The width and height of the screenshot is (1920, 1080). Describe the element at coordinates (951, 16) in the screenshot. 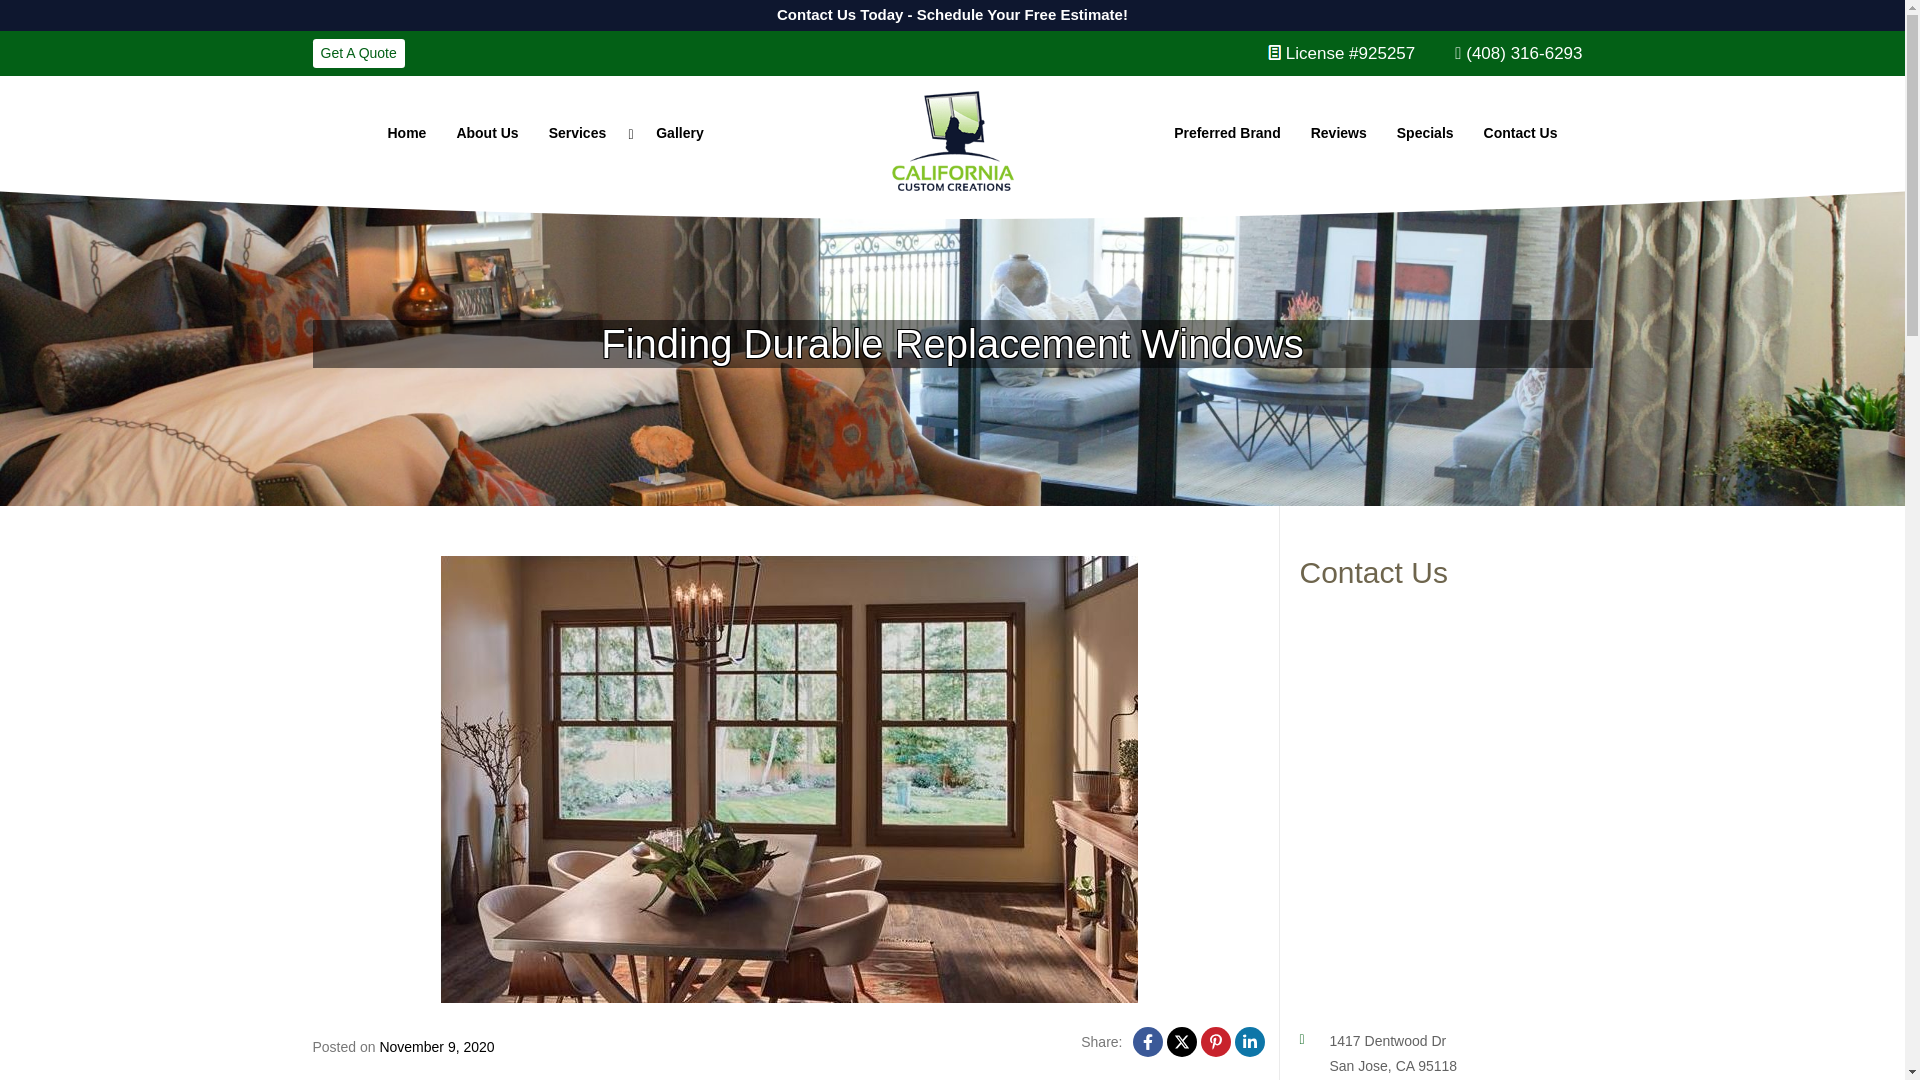

I see `Contact Us Today - Schedule Your Free Estimate!` at that location.